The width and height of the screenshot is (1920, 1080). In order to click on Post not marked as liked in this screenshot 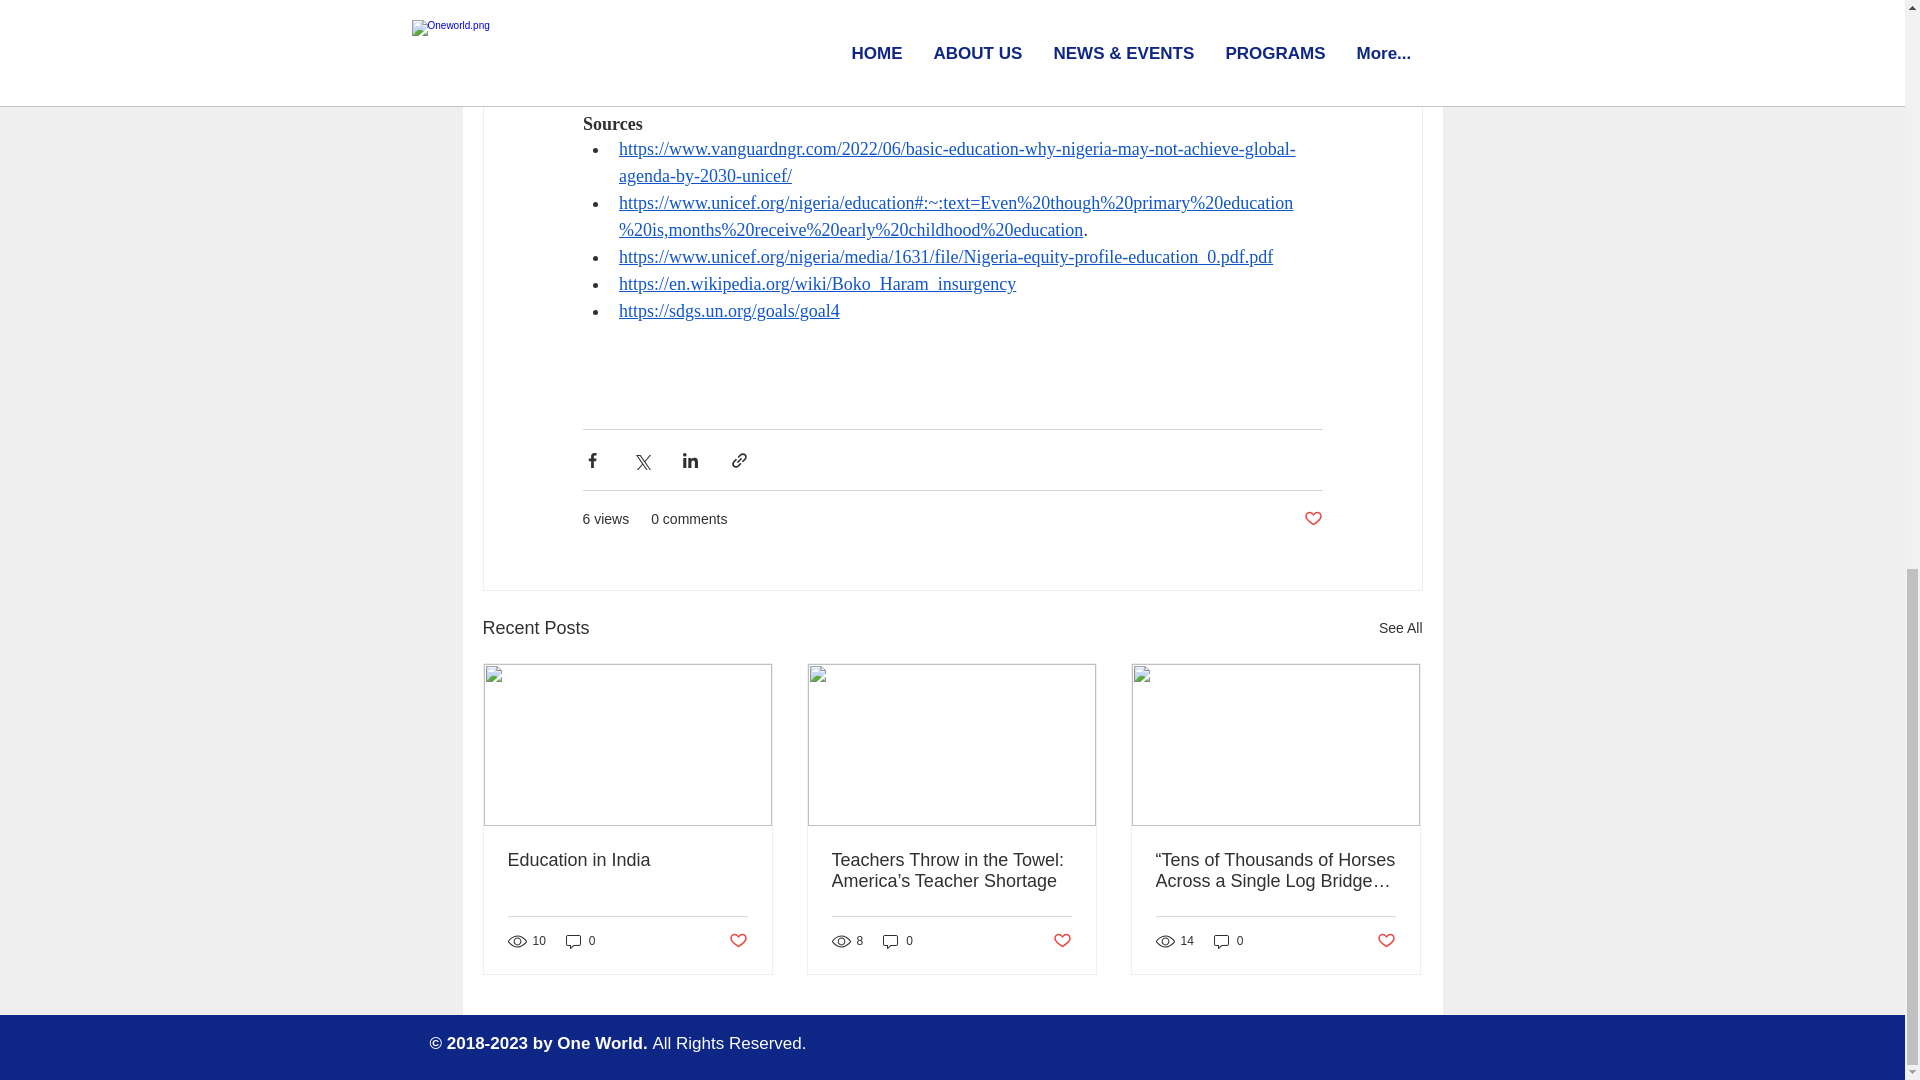, I will do `click(1312, 519)`.